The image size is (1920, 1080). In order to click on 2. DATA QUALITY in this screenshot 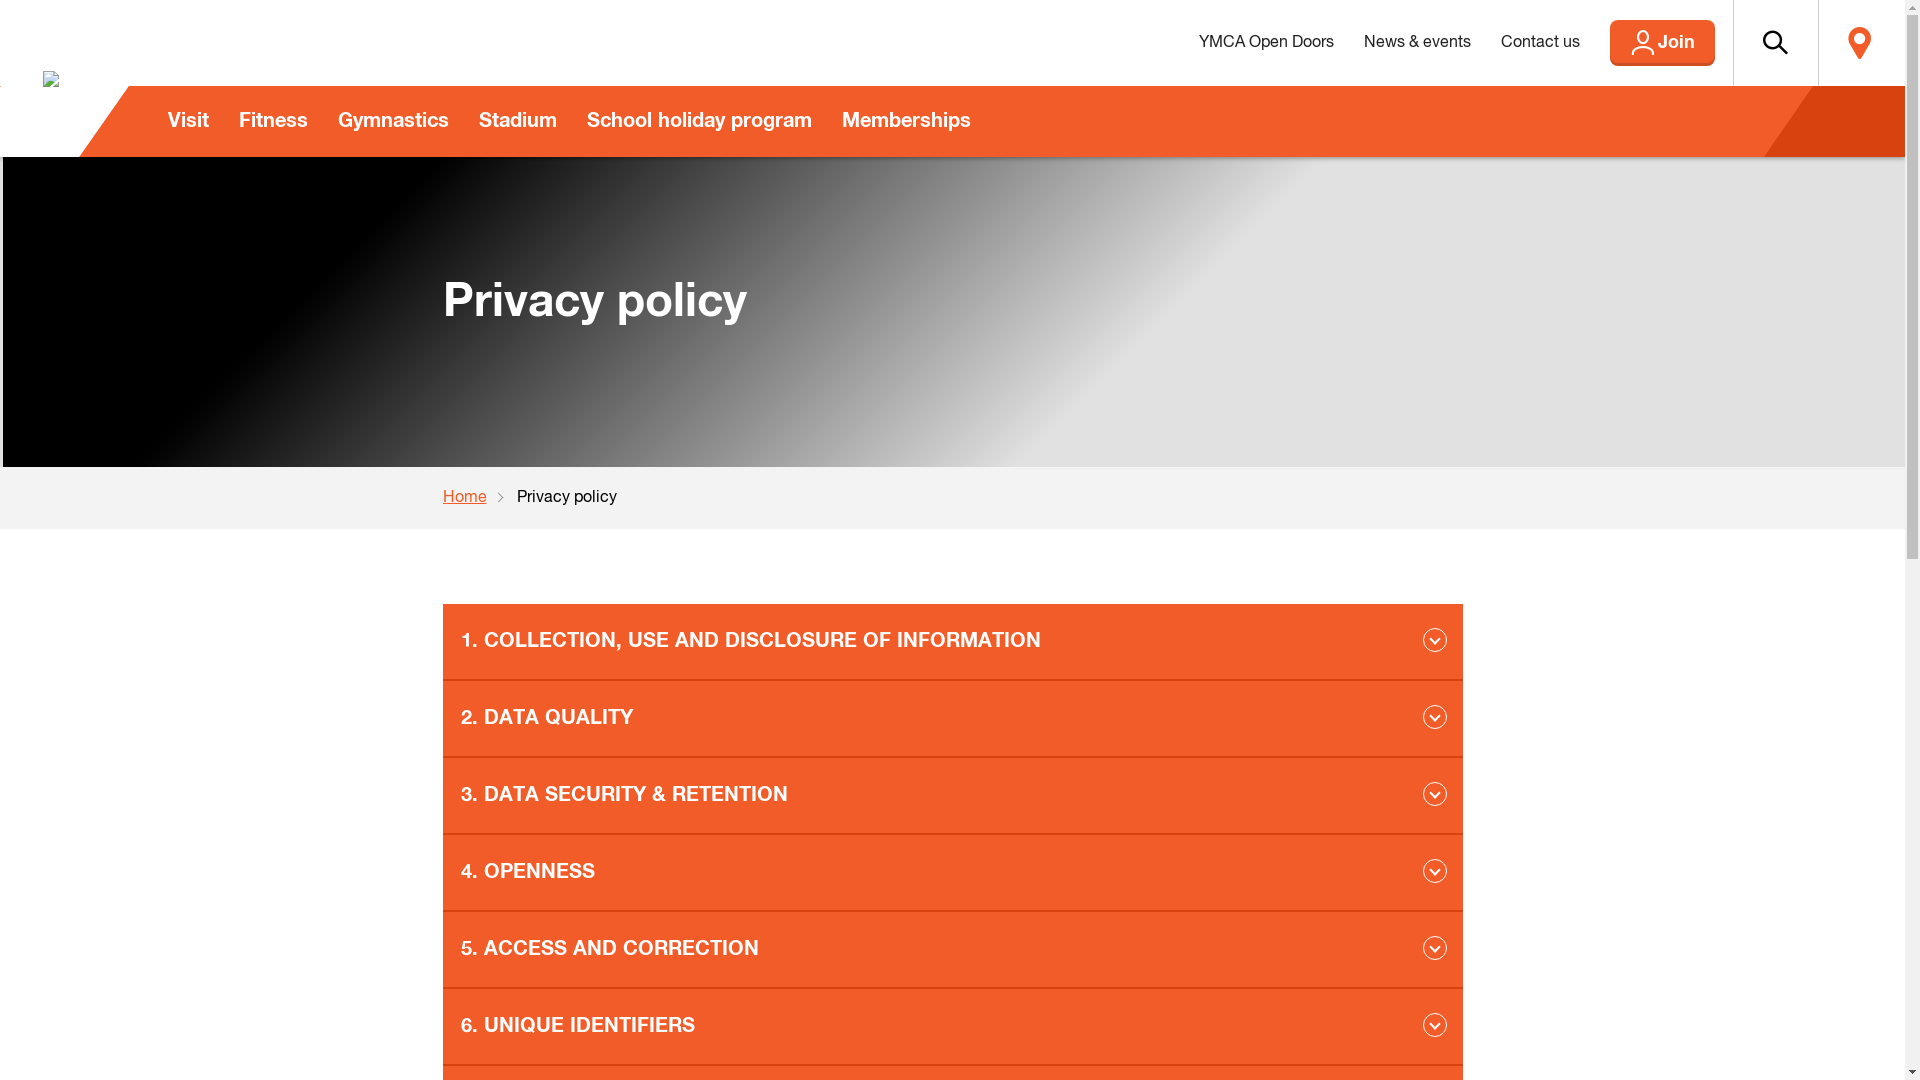, I will do `click(952, 720)`.